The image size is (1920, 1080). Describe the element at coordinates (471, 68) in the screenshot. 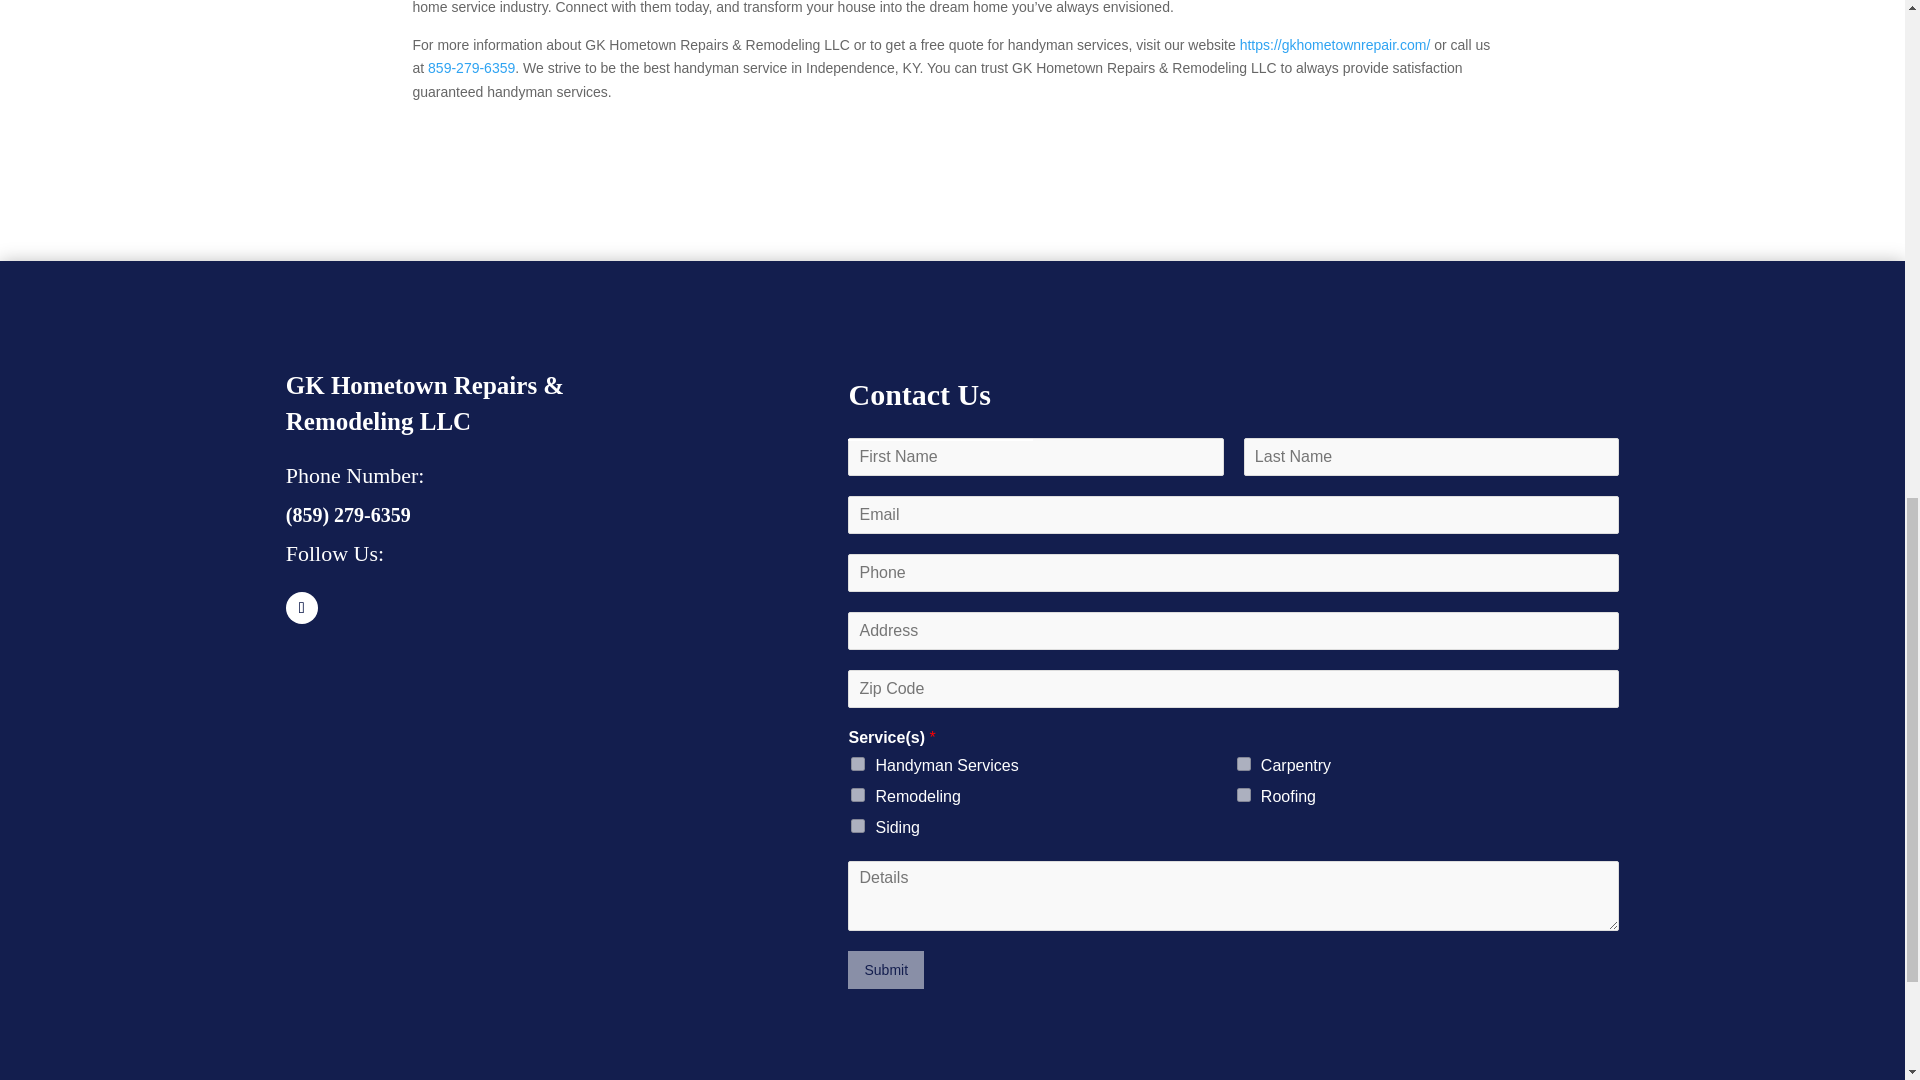

I see `859-279-6359` at that location.